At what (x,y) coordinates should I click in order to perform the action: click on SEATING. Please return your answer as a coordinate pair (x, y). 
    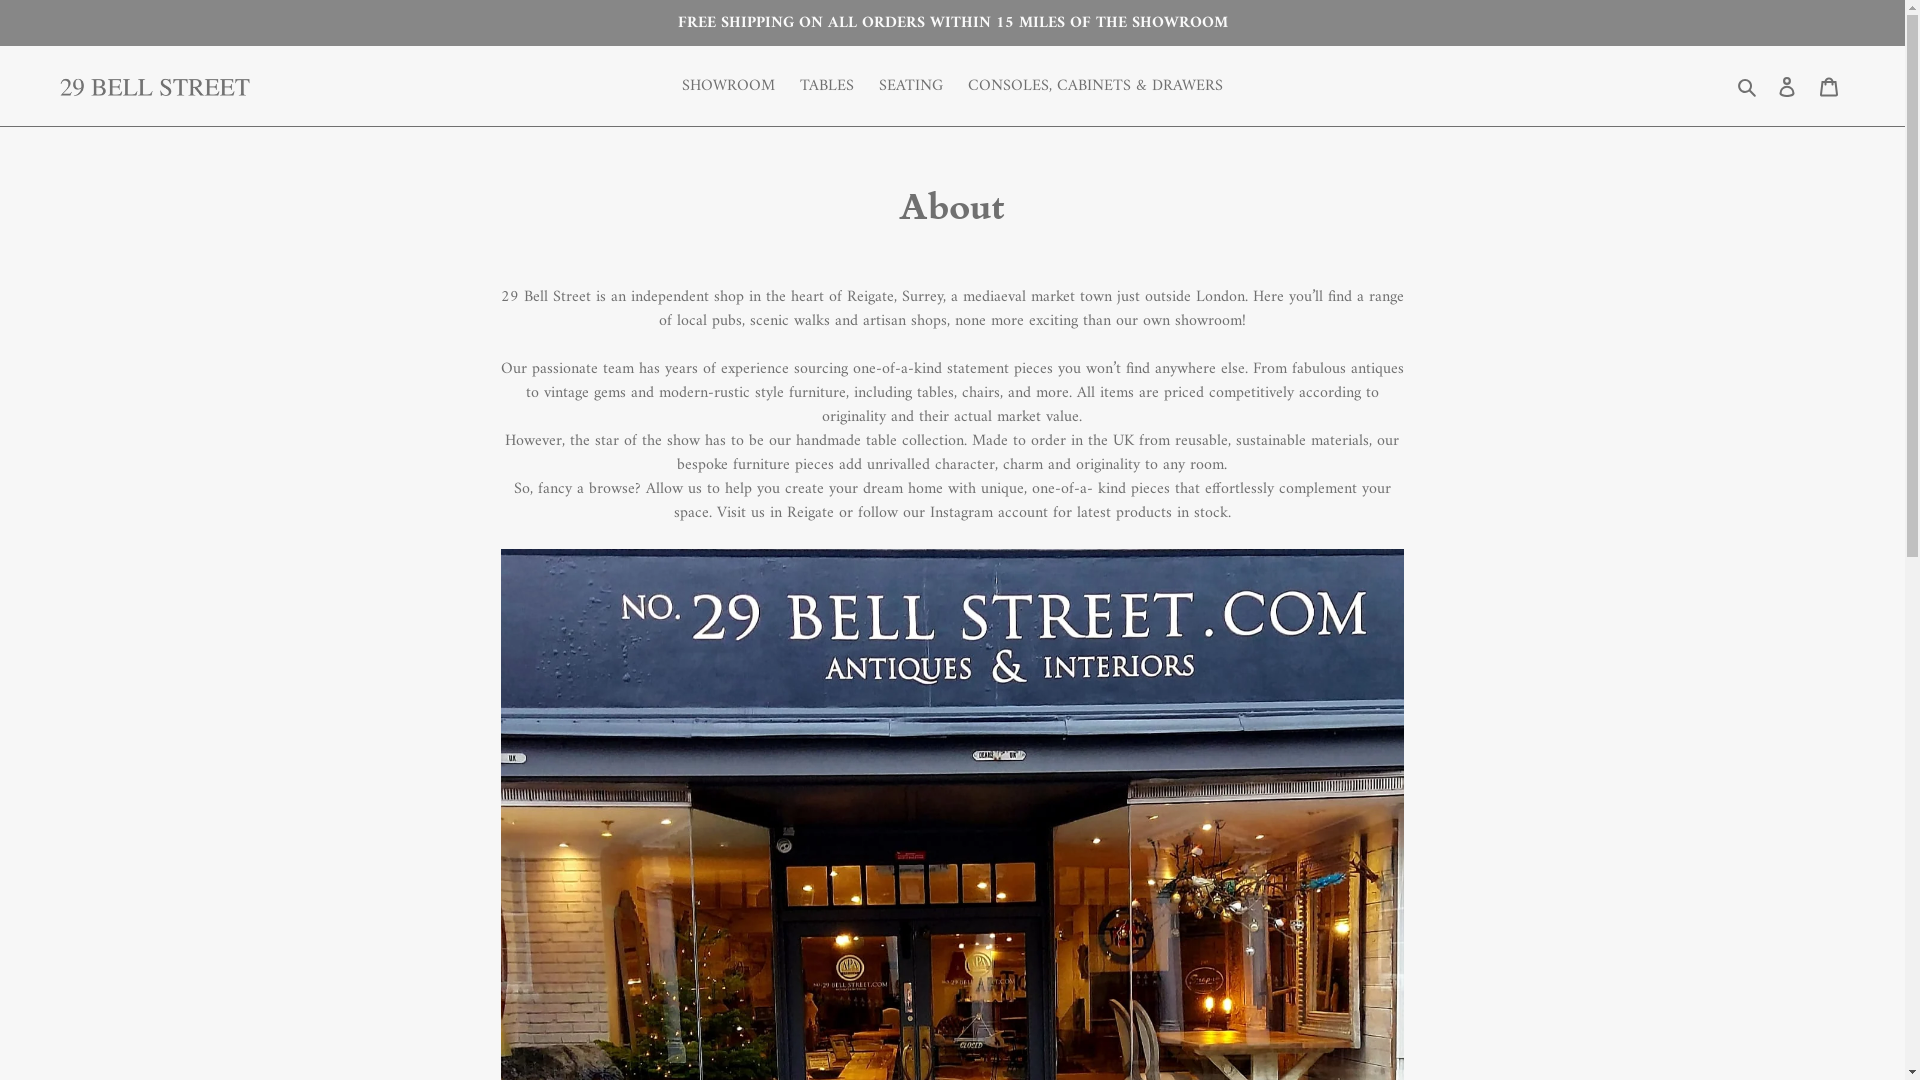
    Looking at the image, I should click on (911, 86).